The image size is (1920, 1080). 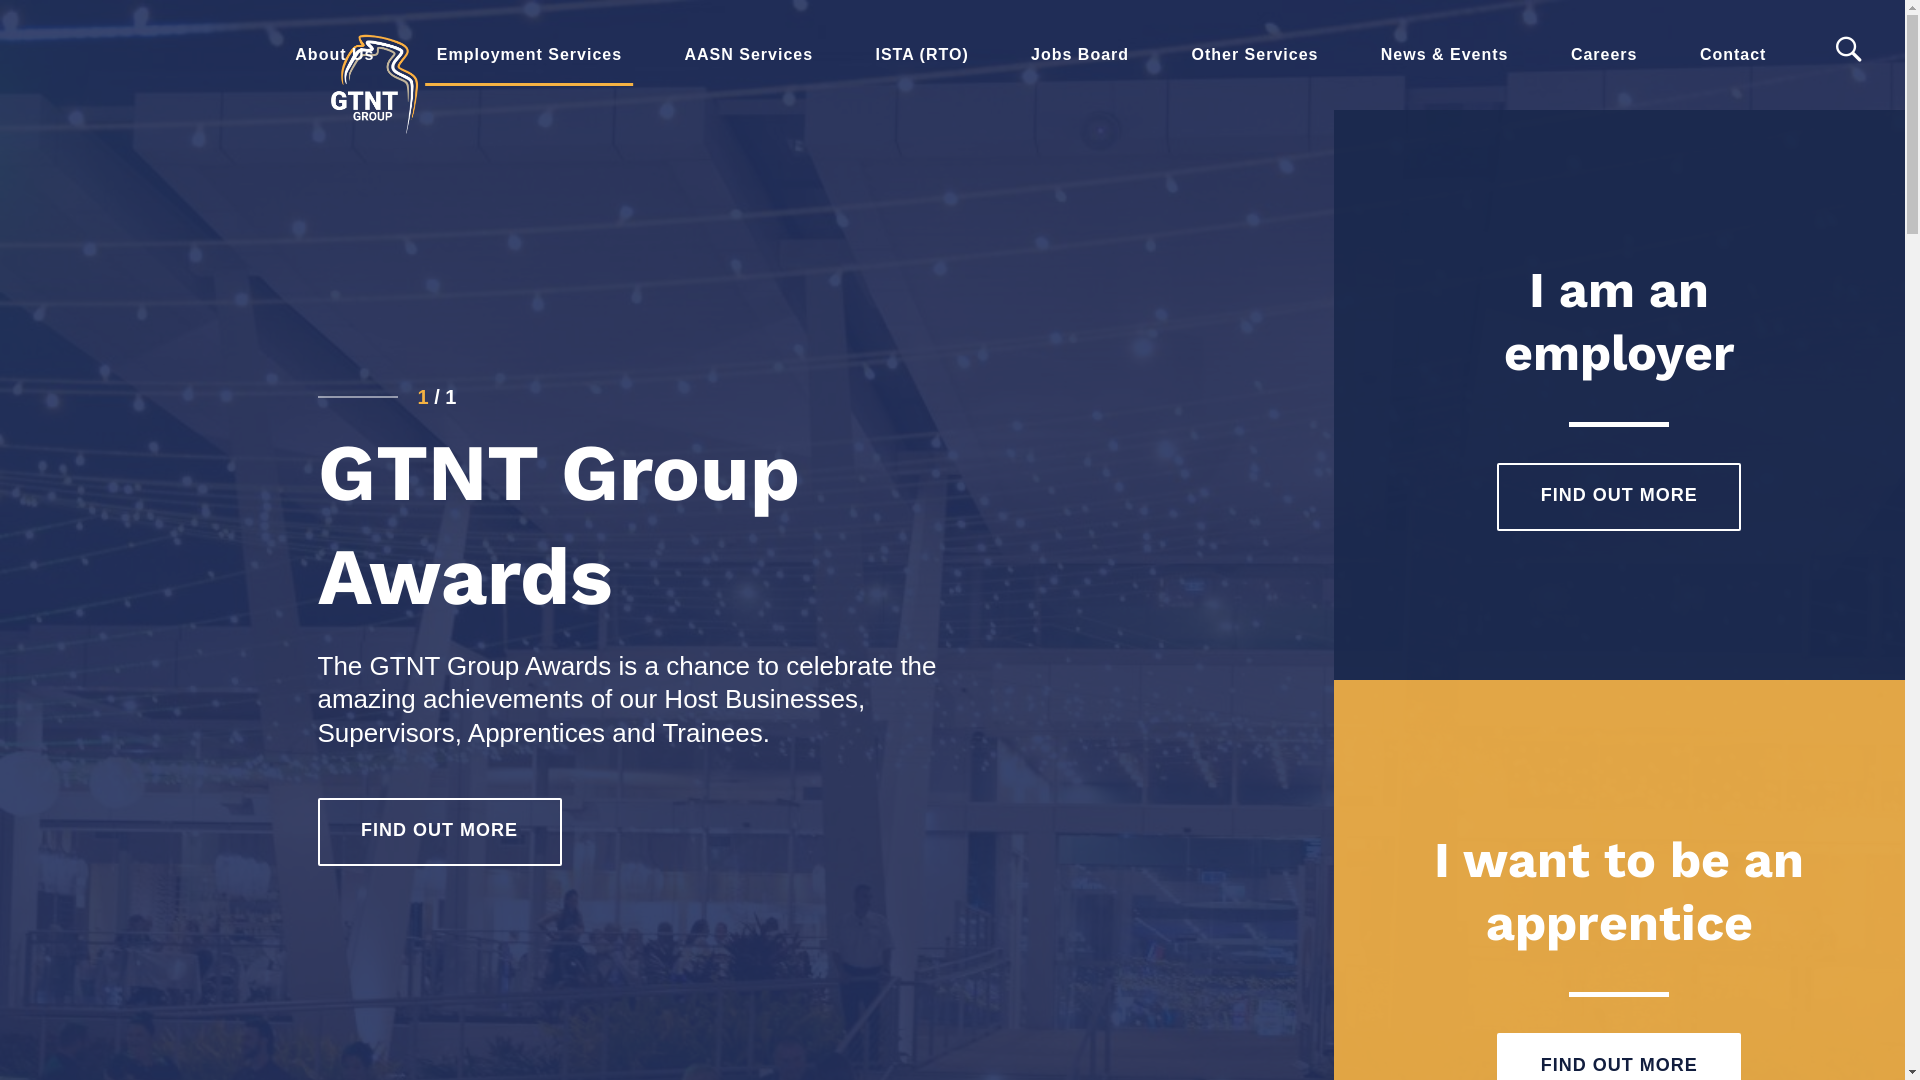 What do you see at coordinates (1734, 55) in the screenshot?
I see `Contact` at bounding box center [1734, 55].